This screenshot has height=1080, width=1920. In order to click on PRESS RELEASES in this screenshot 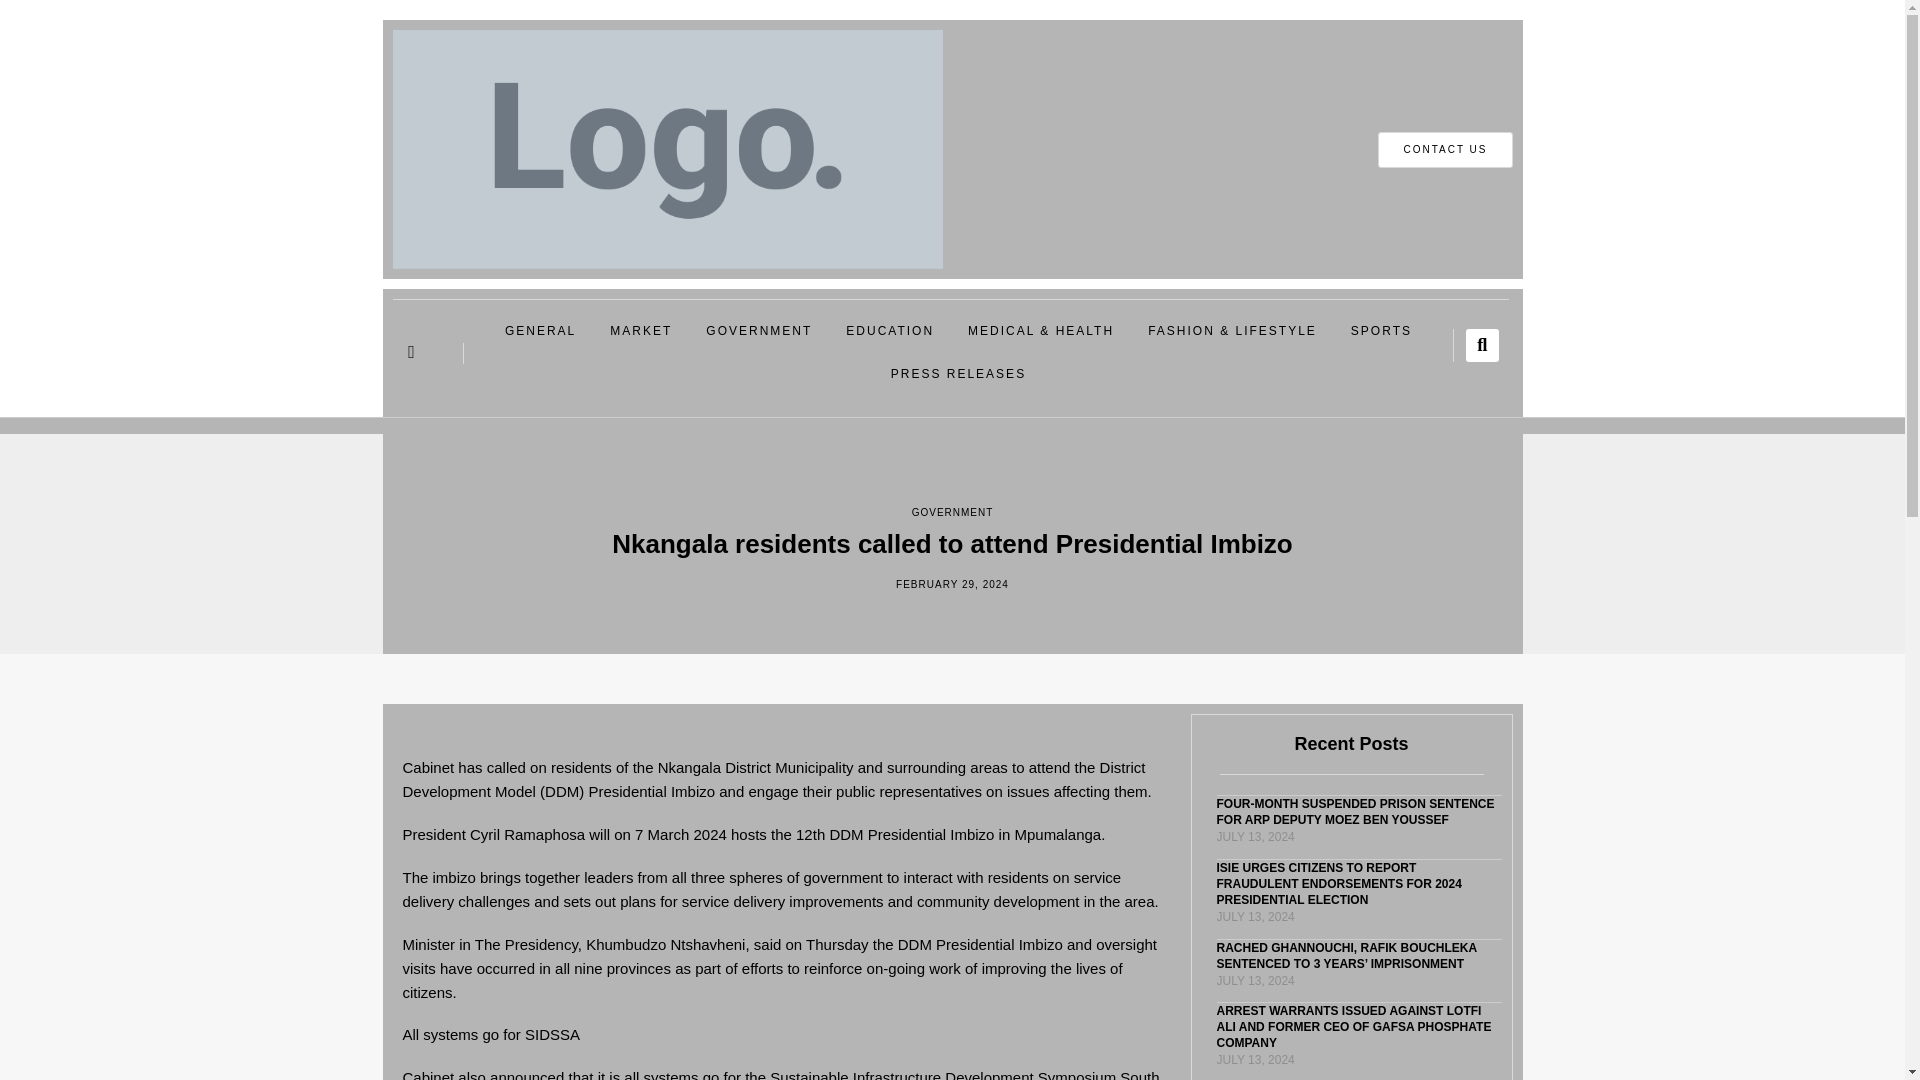, I will do `click(958, 374)`.